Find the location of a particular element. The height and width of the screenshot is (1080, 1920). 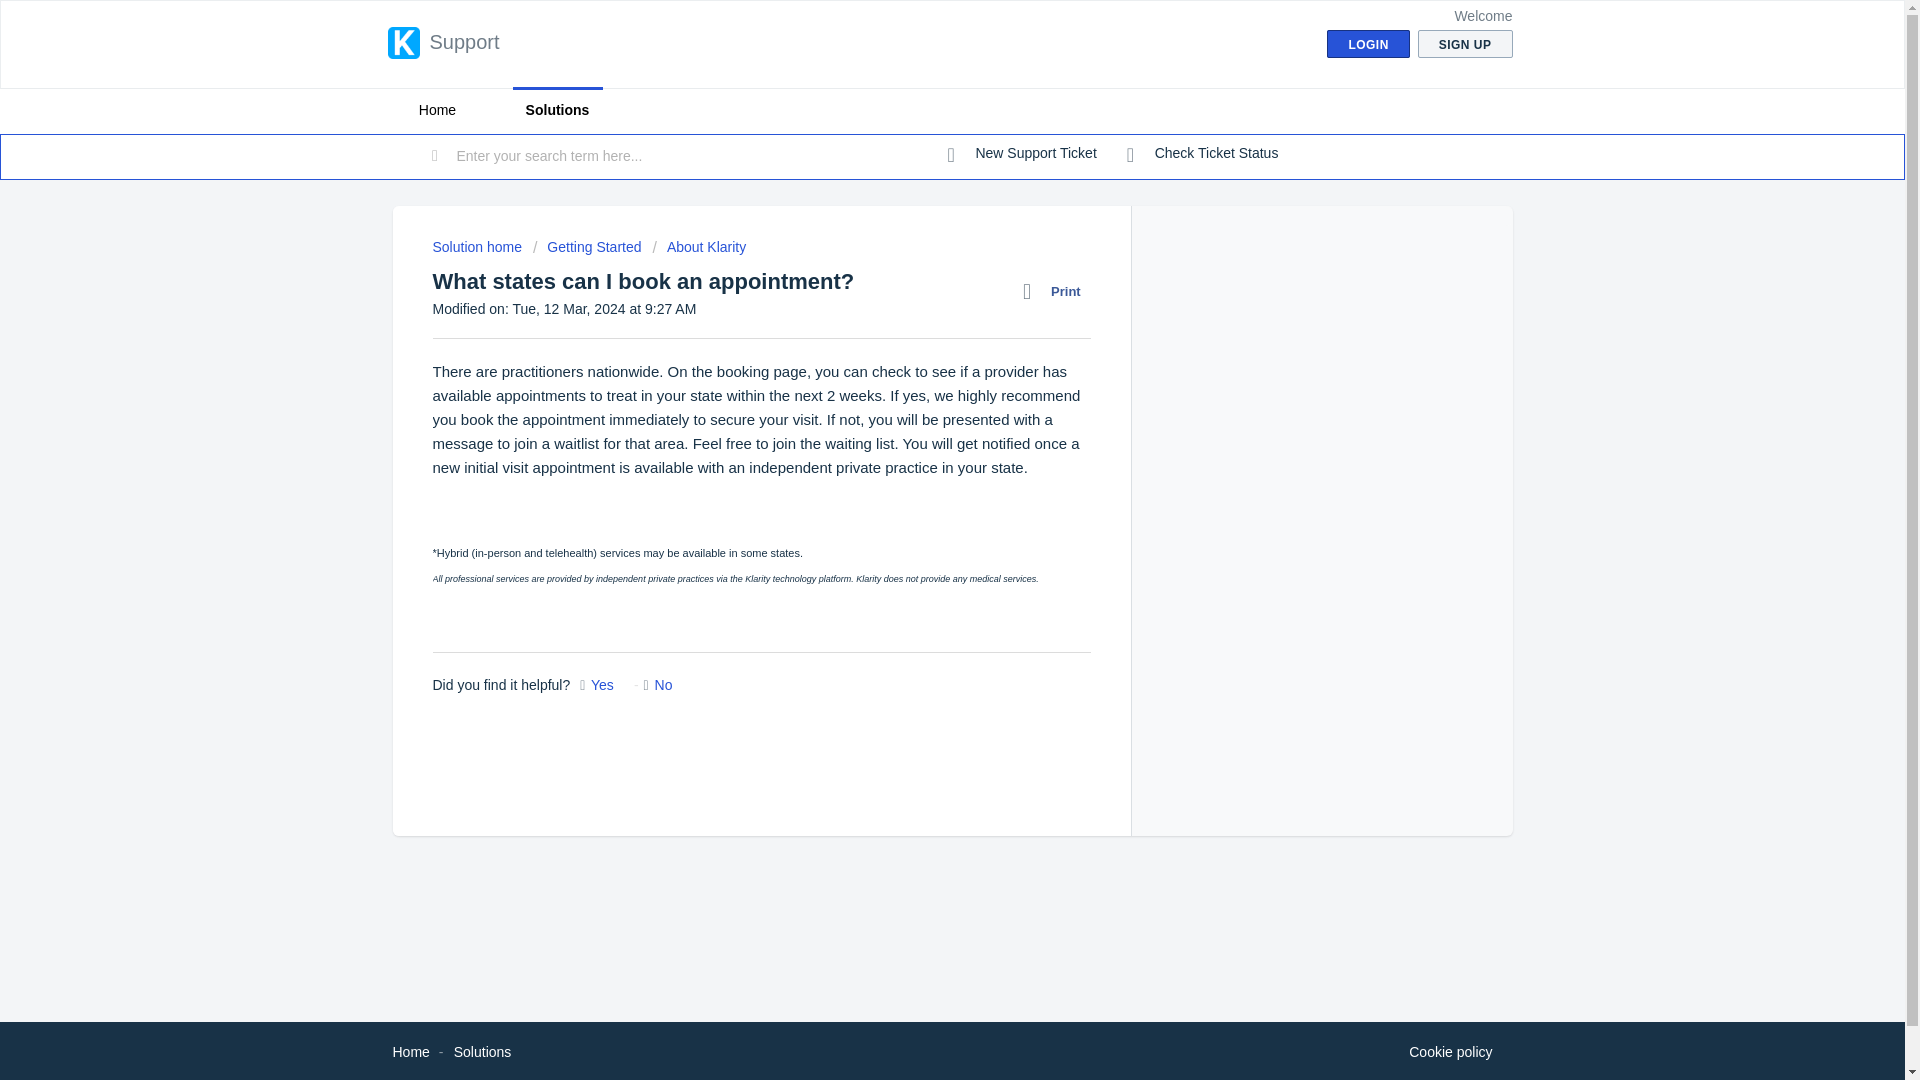

Getting Started is located at coordinates (587, 246).